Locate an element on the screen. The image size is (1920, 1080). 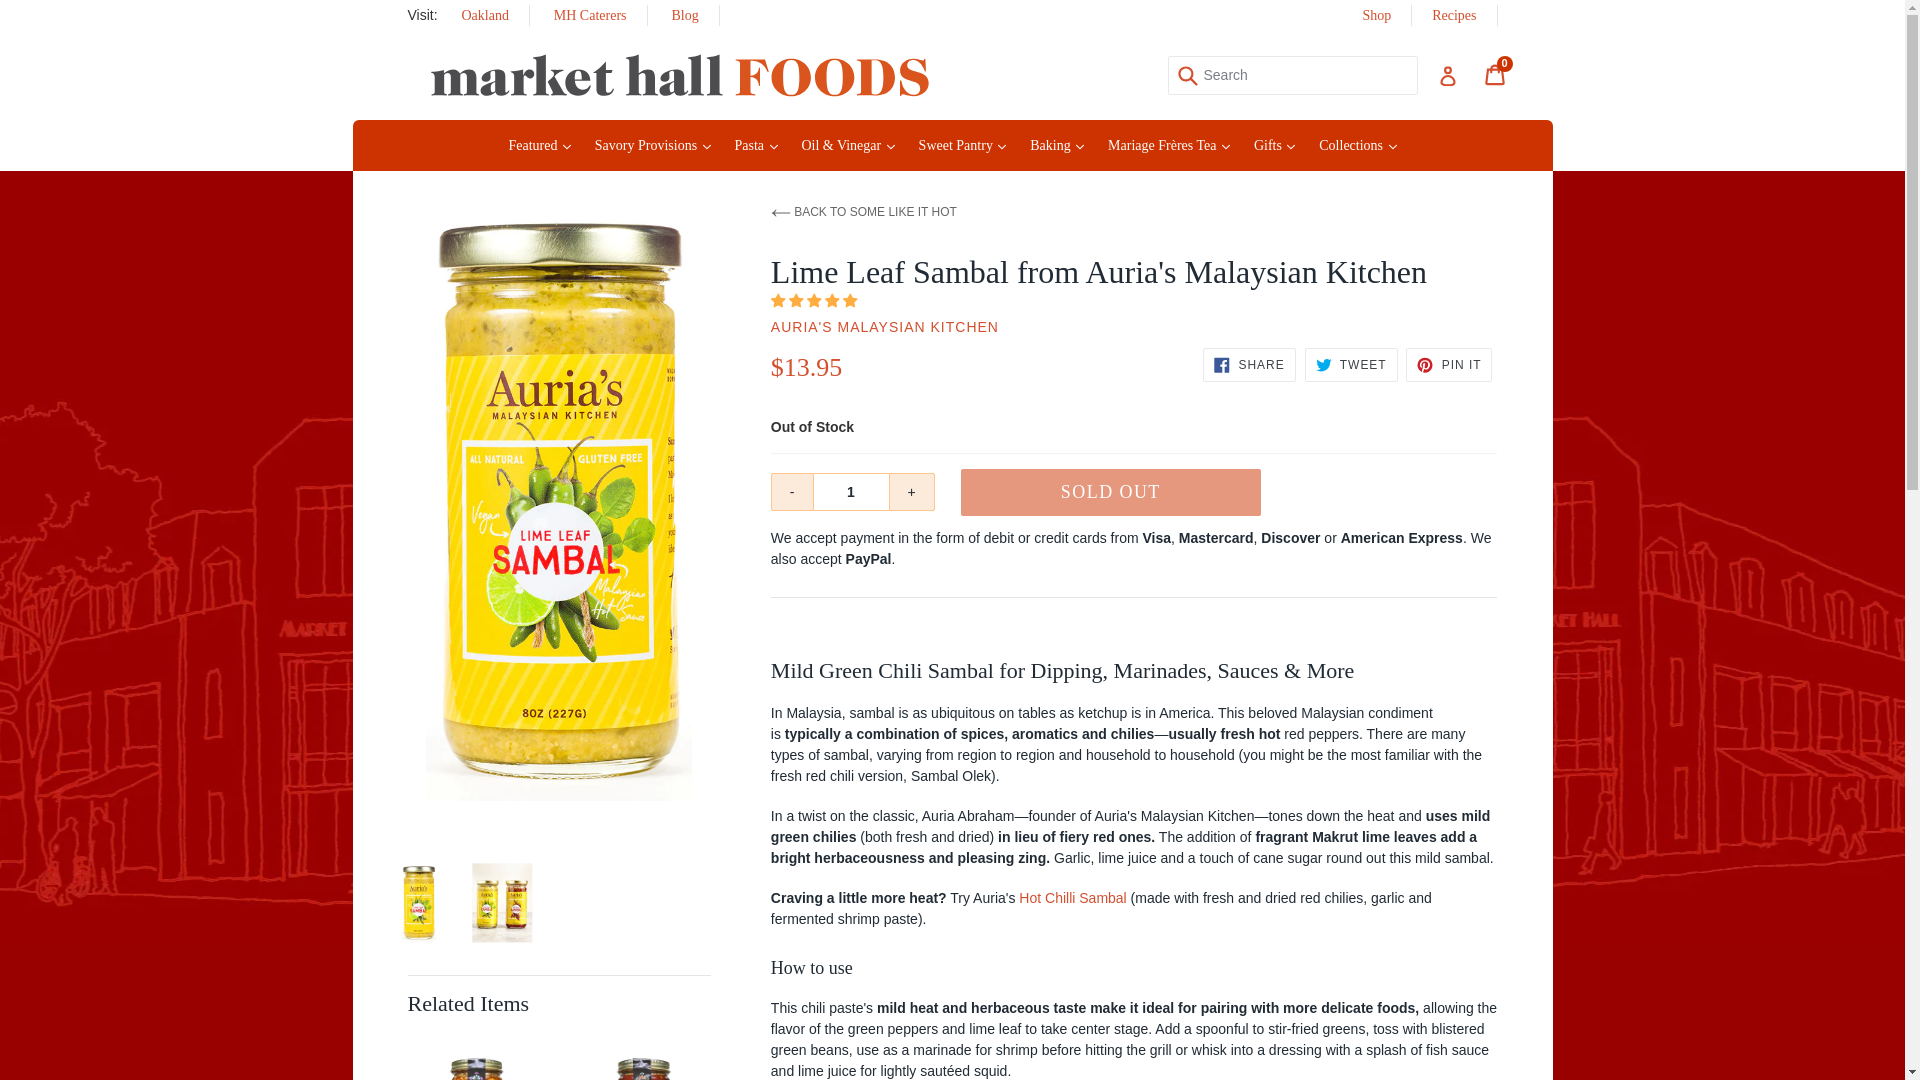
Tweet on Twitter is located at coordinates (1351, 364).